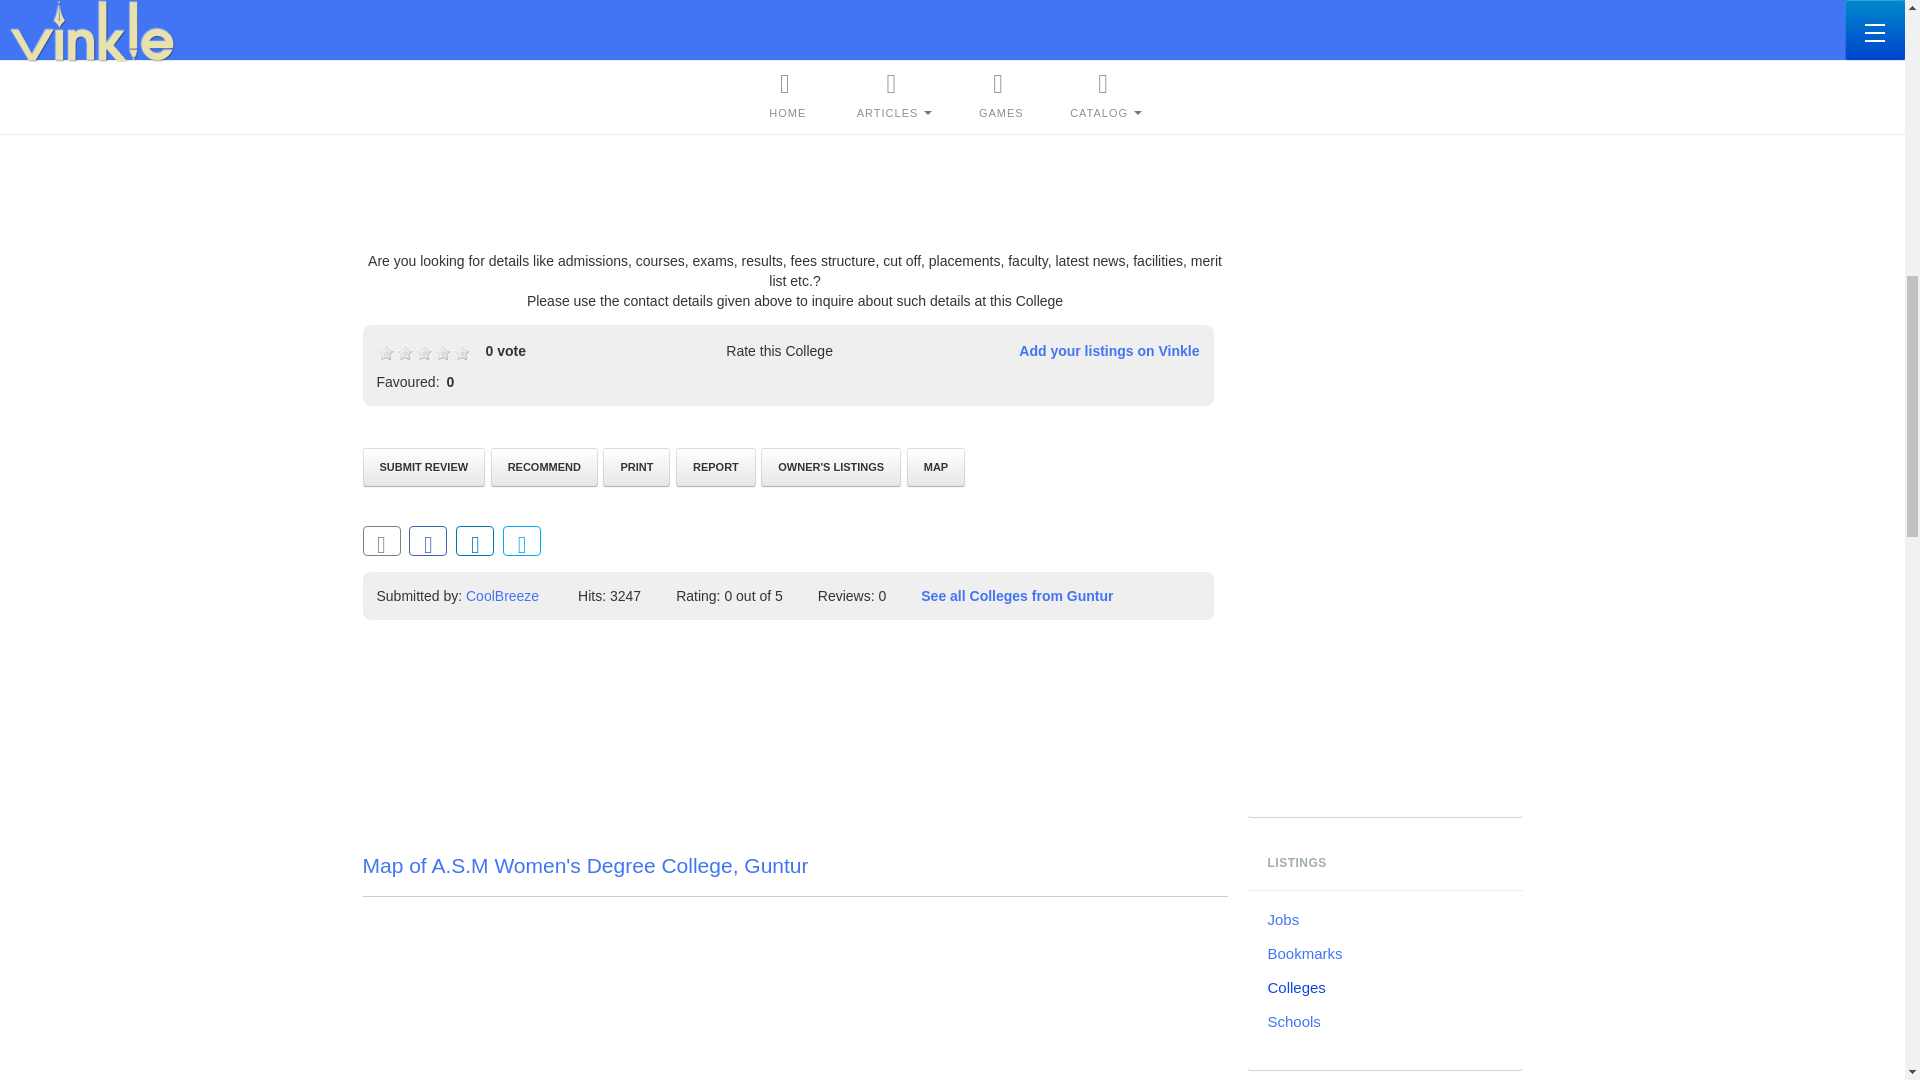 This screenshot has width=1920, height=1080. Describe the element at coordinates (380, 540) in the screenshot. I see `Share via Email` at that location.